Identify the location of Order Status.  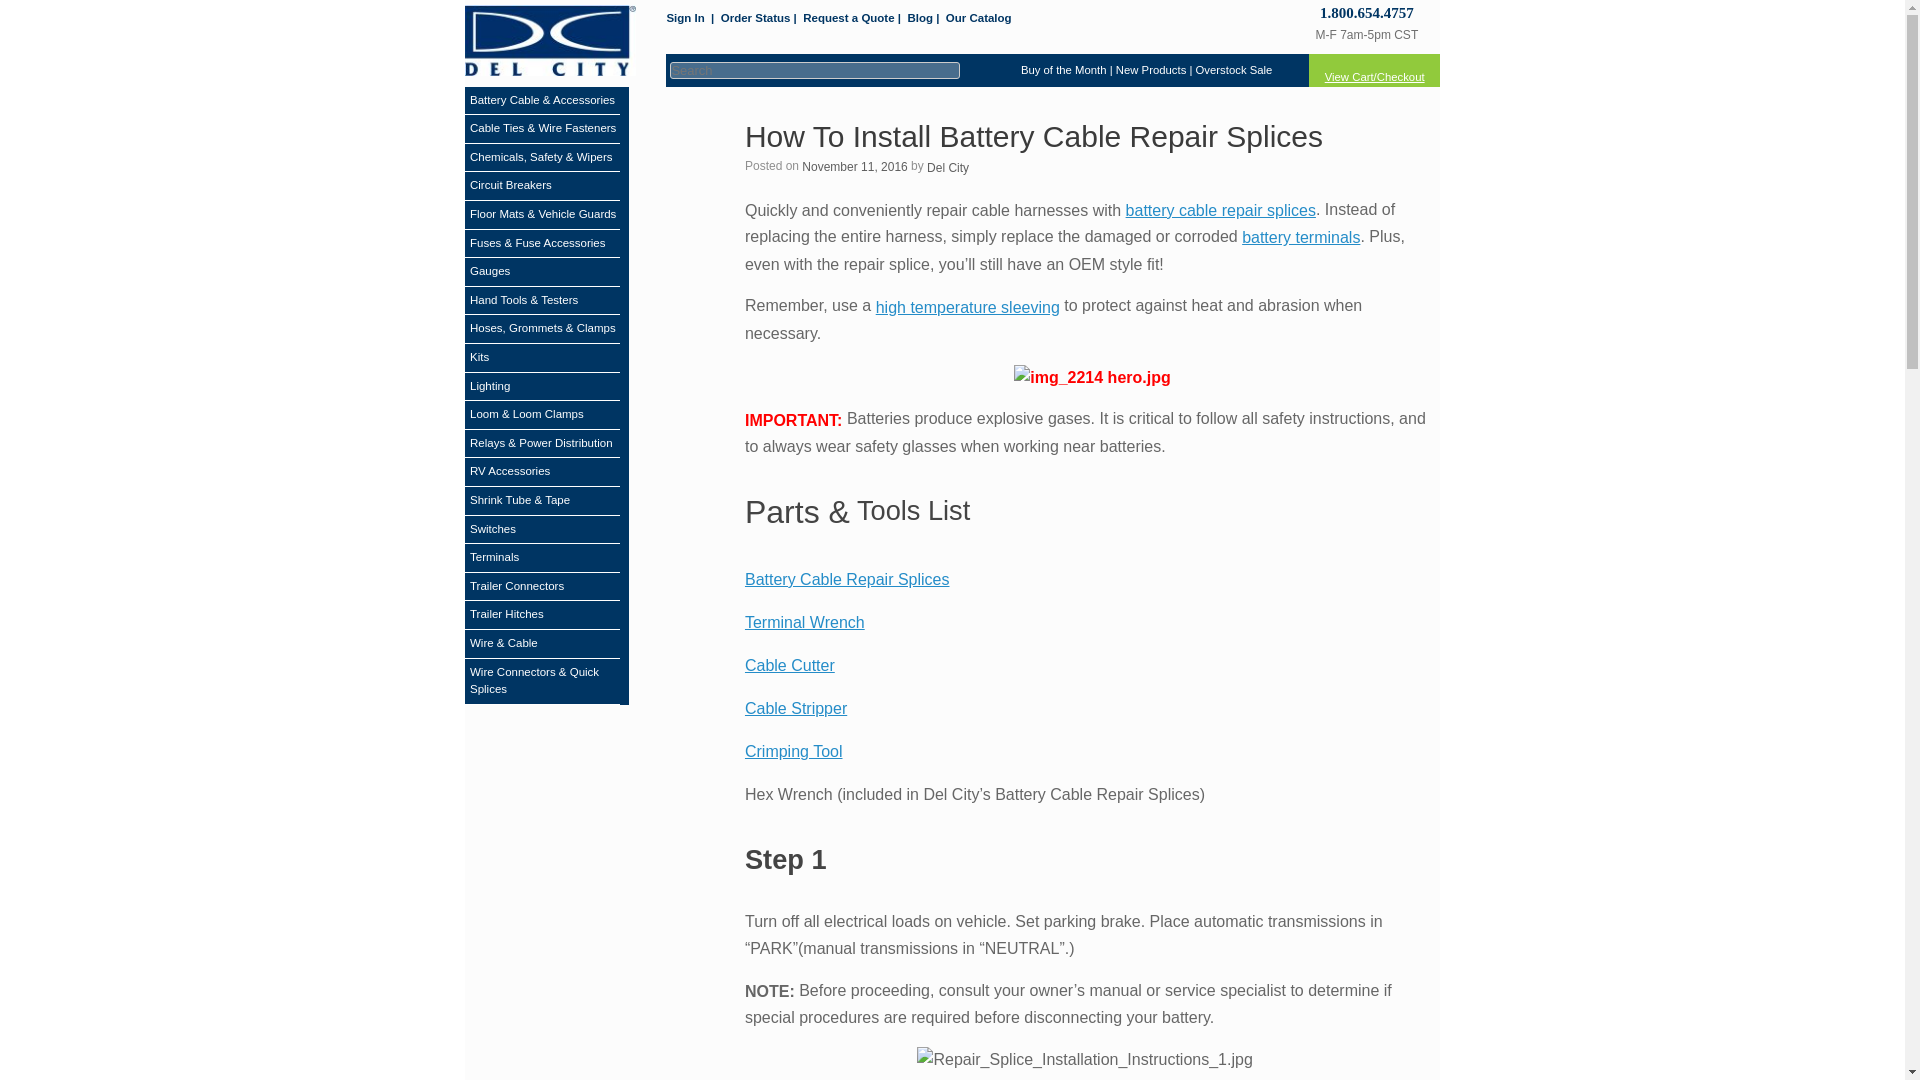
(756, 18).